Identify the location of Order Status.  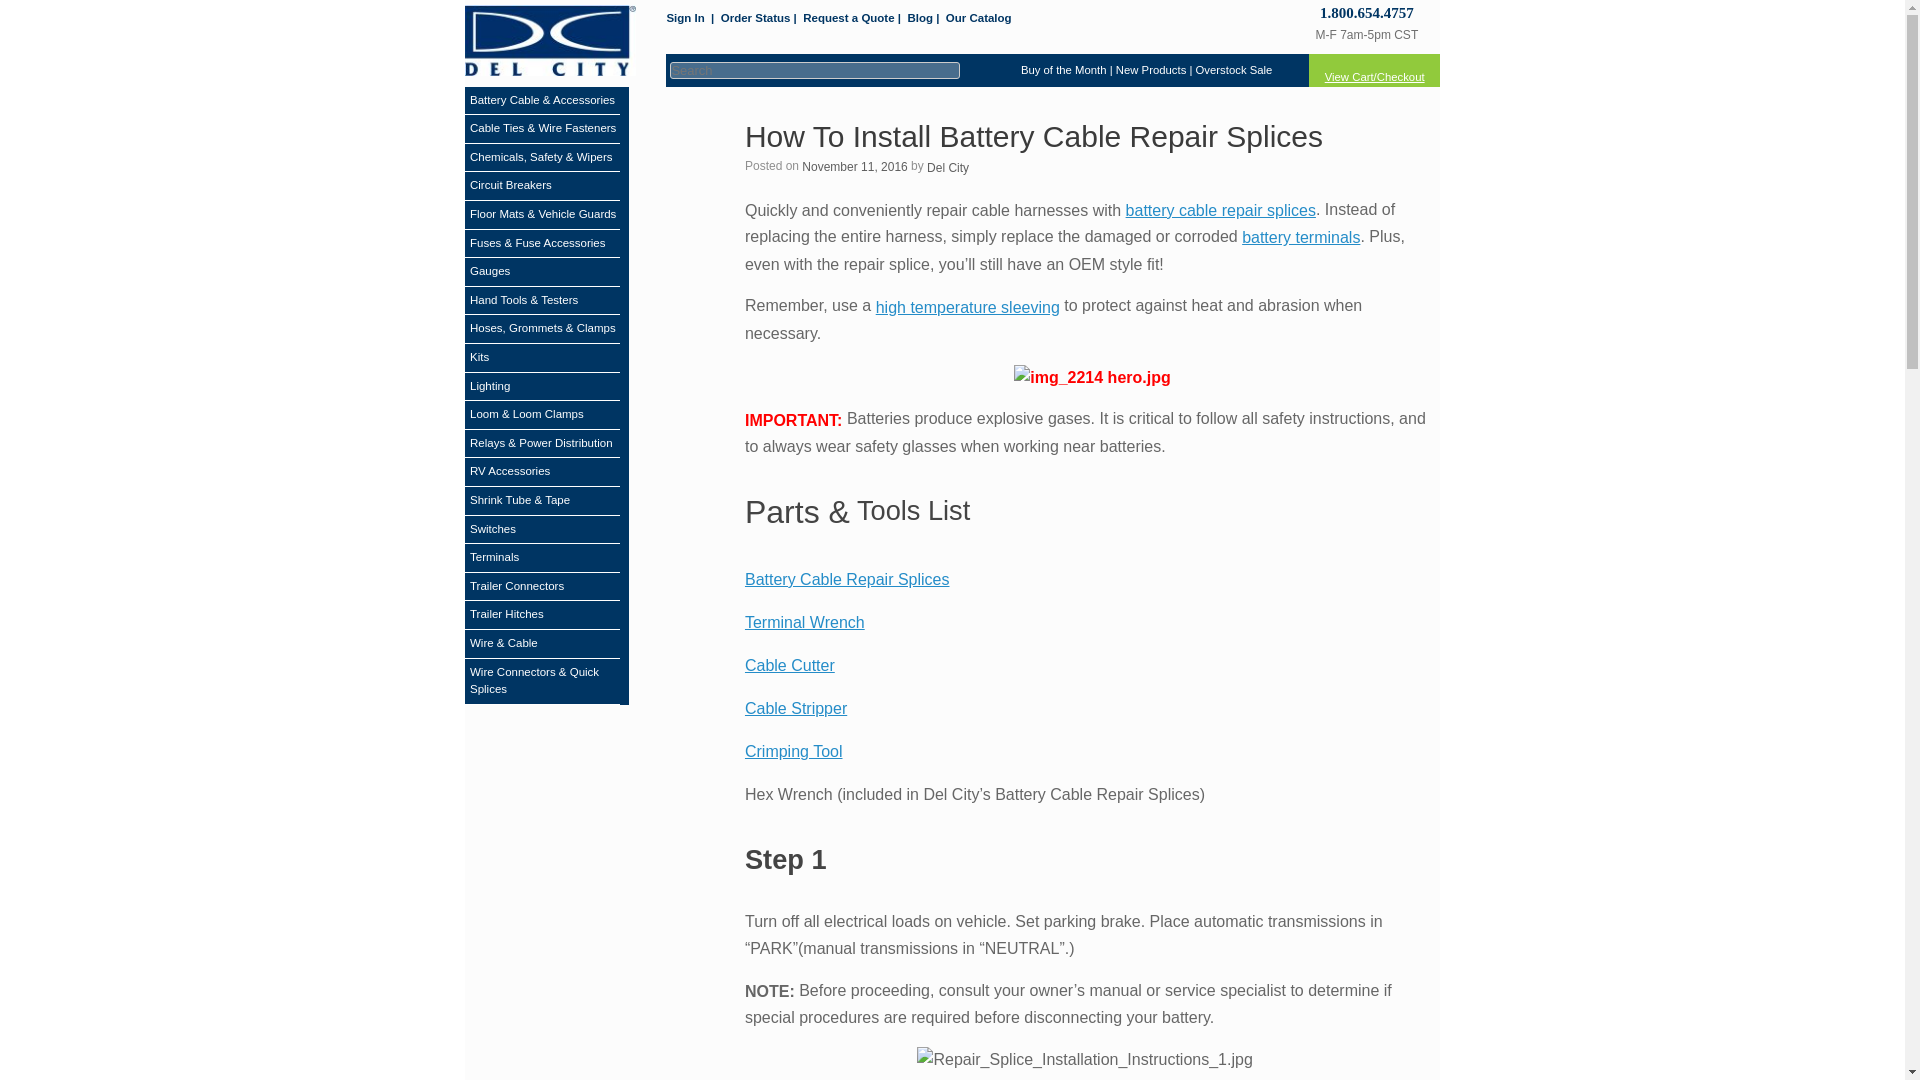
(756, 18).